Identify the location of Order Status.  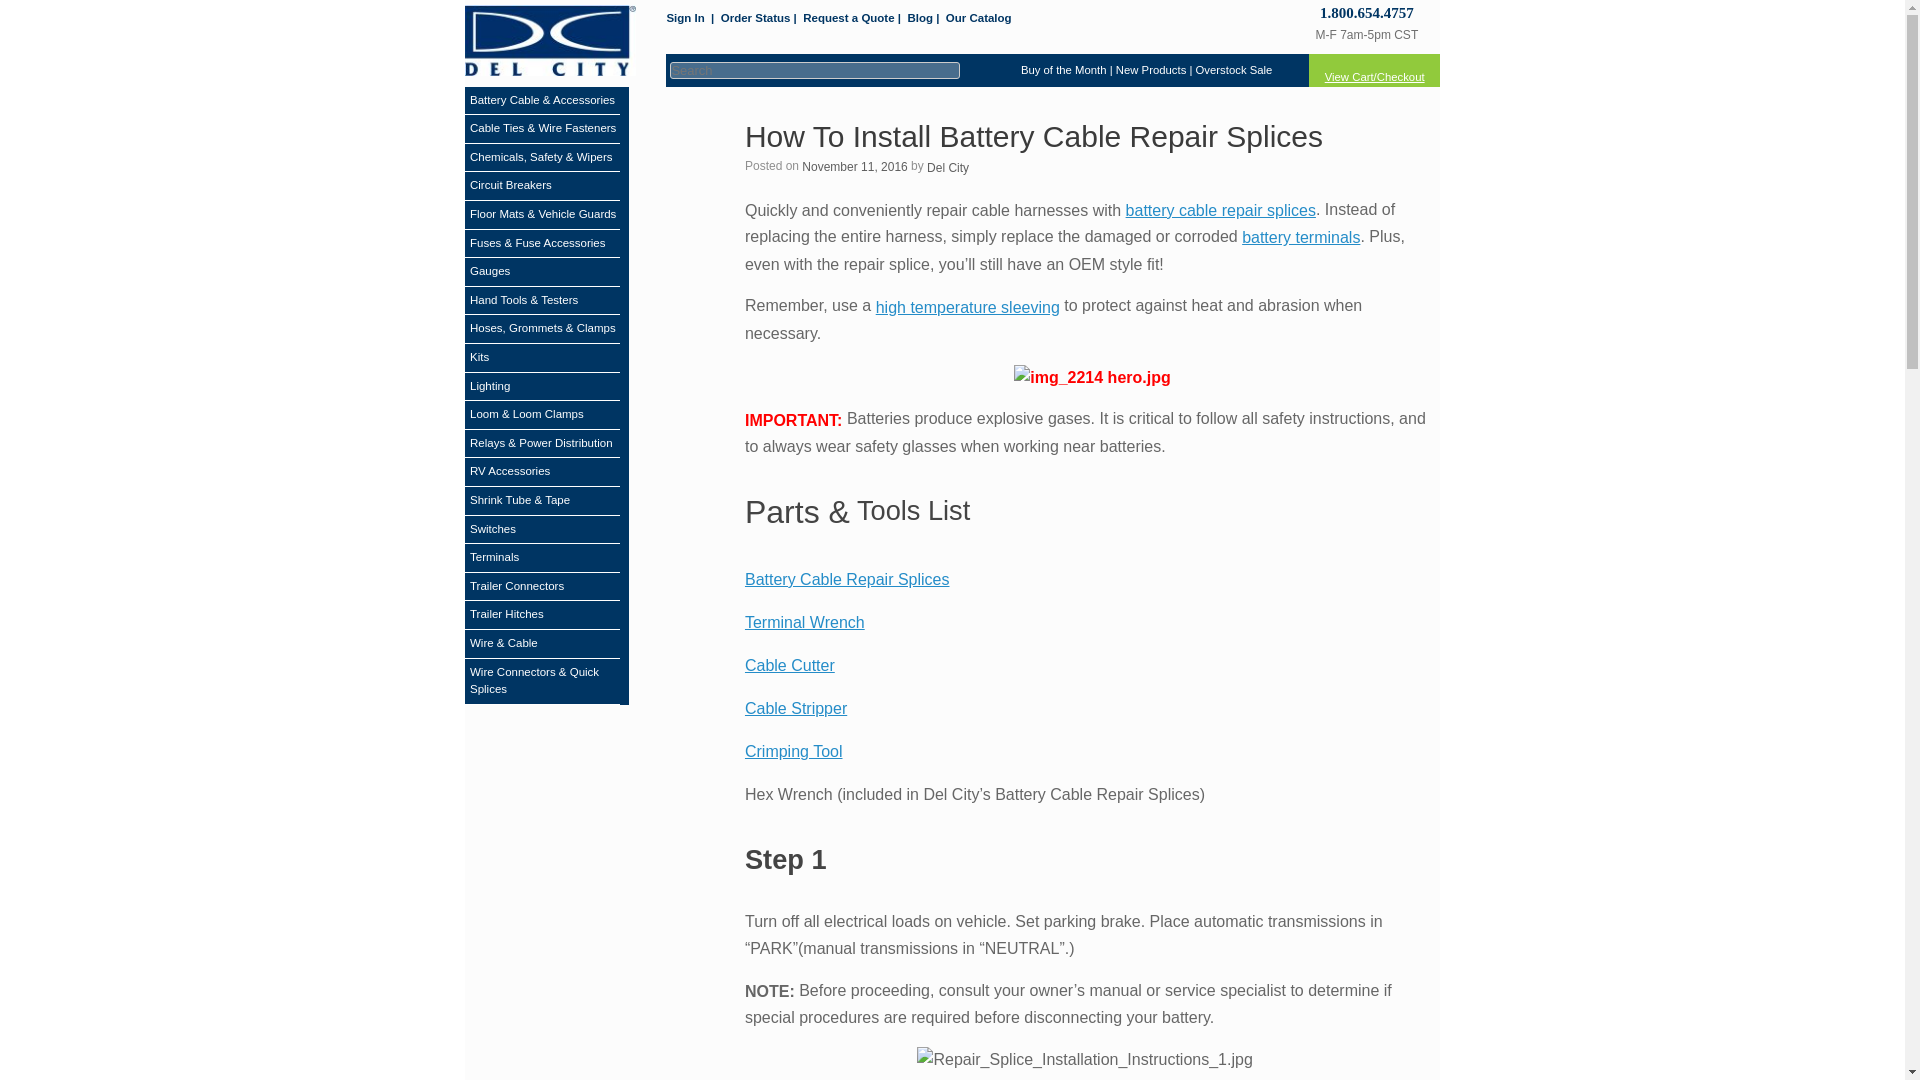
(756, 18).